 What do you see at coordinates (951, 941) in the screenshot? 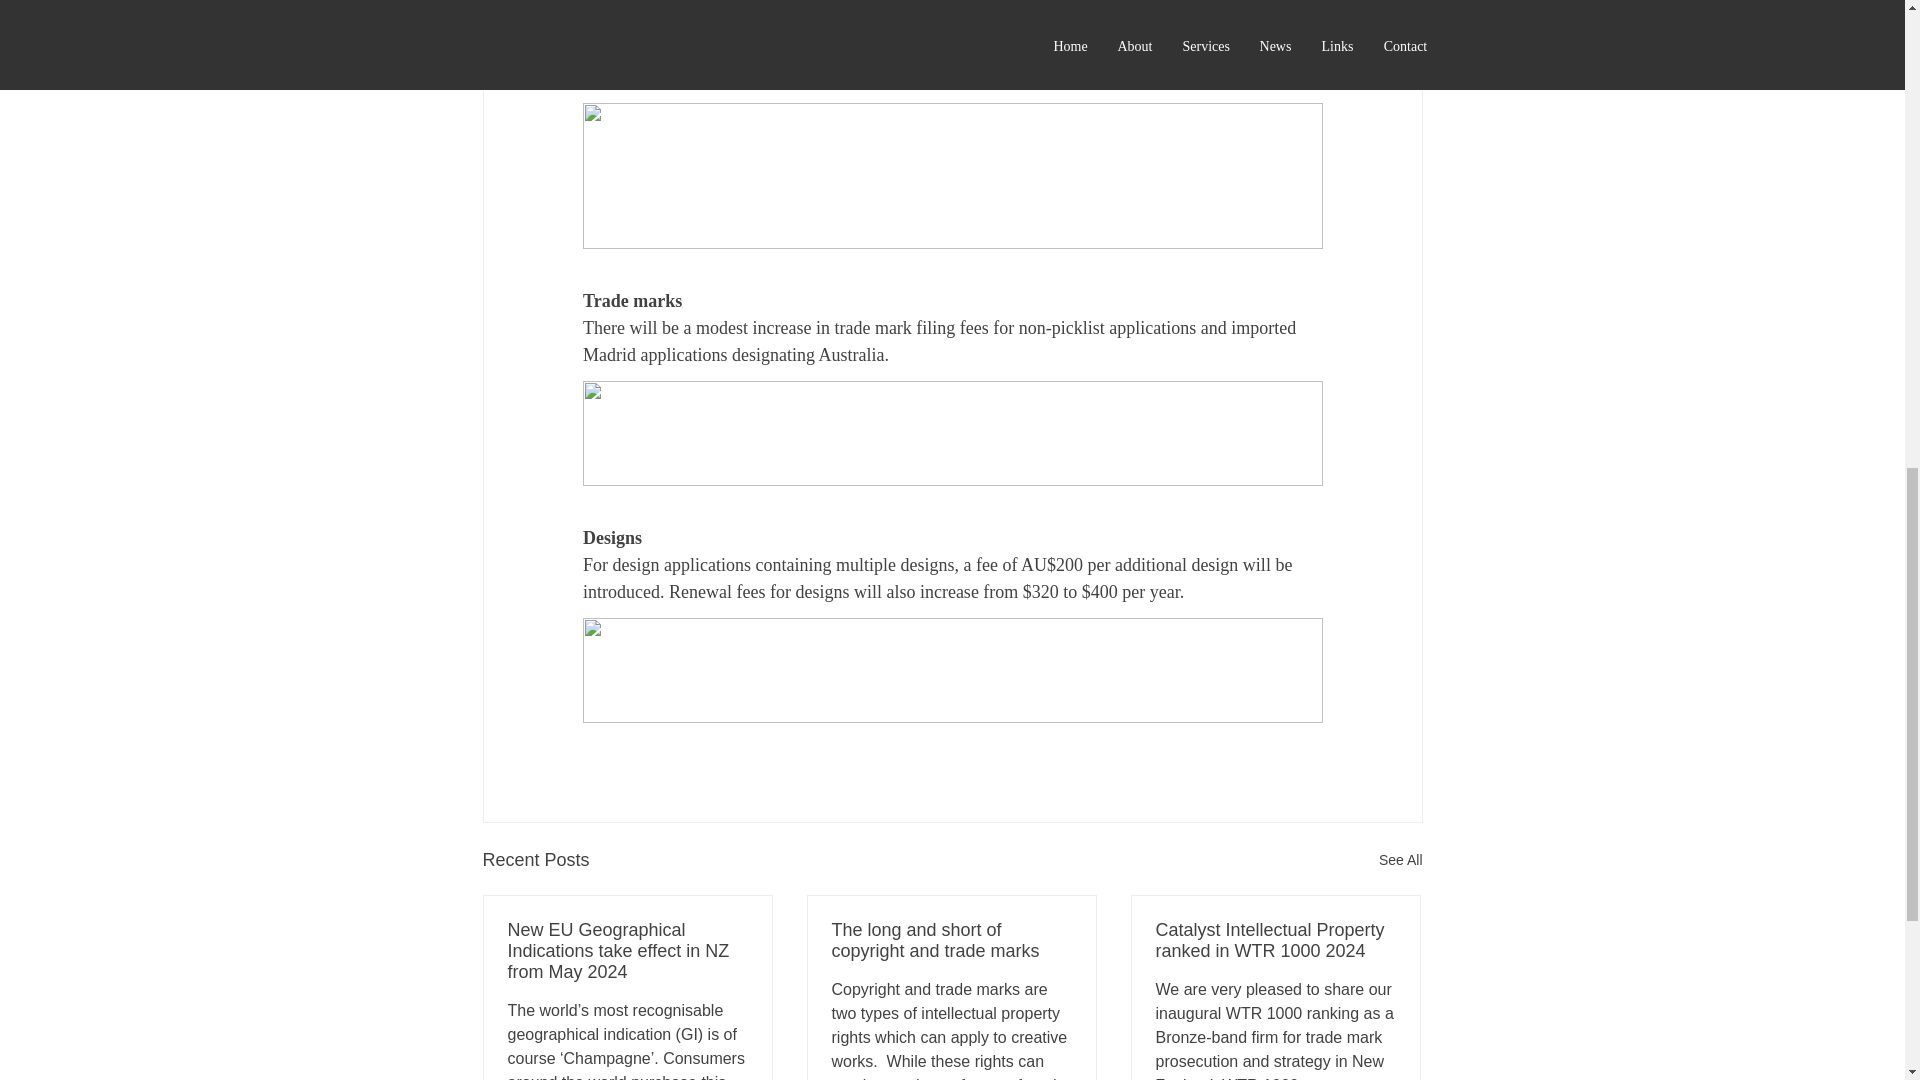
I see `The long and short of copyright and trade marks` at bounding box center [951, 941].